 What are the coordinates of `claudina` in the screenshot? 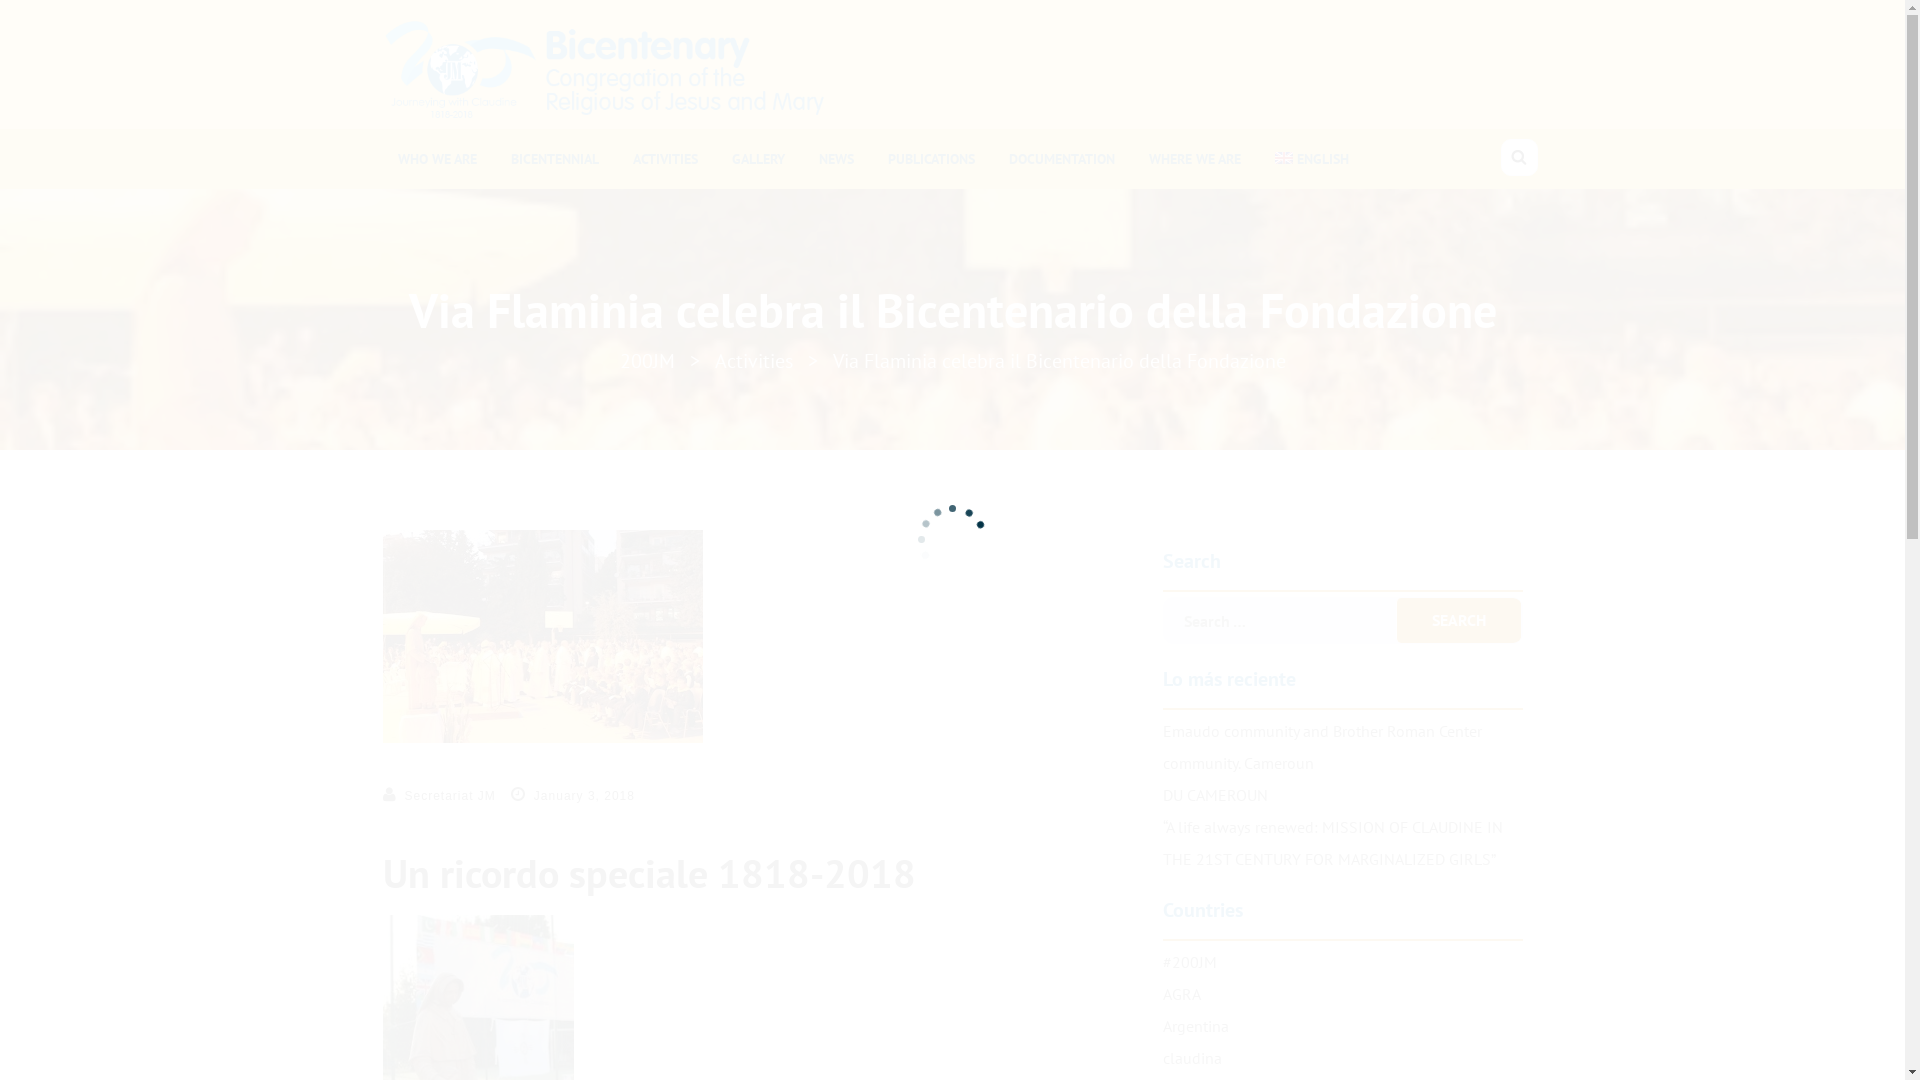 It's located at (1192, 1058).